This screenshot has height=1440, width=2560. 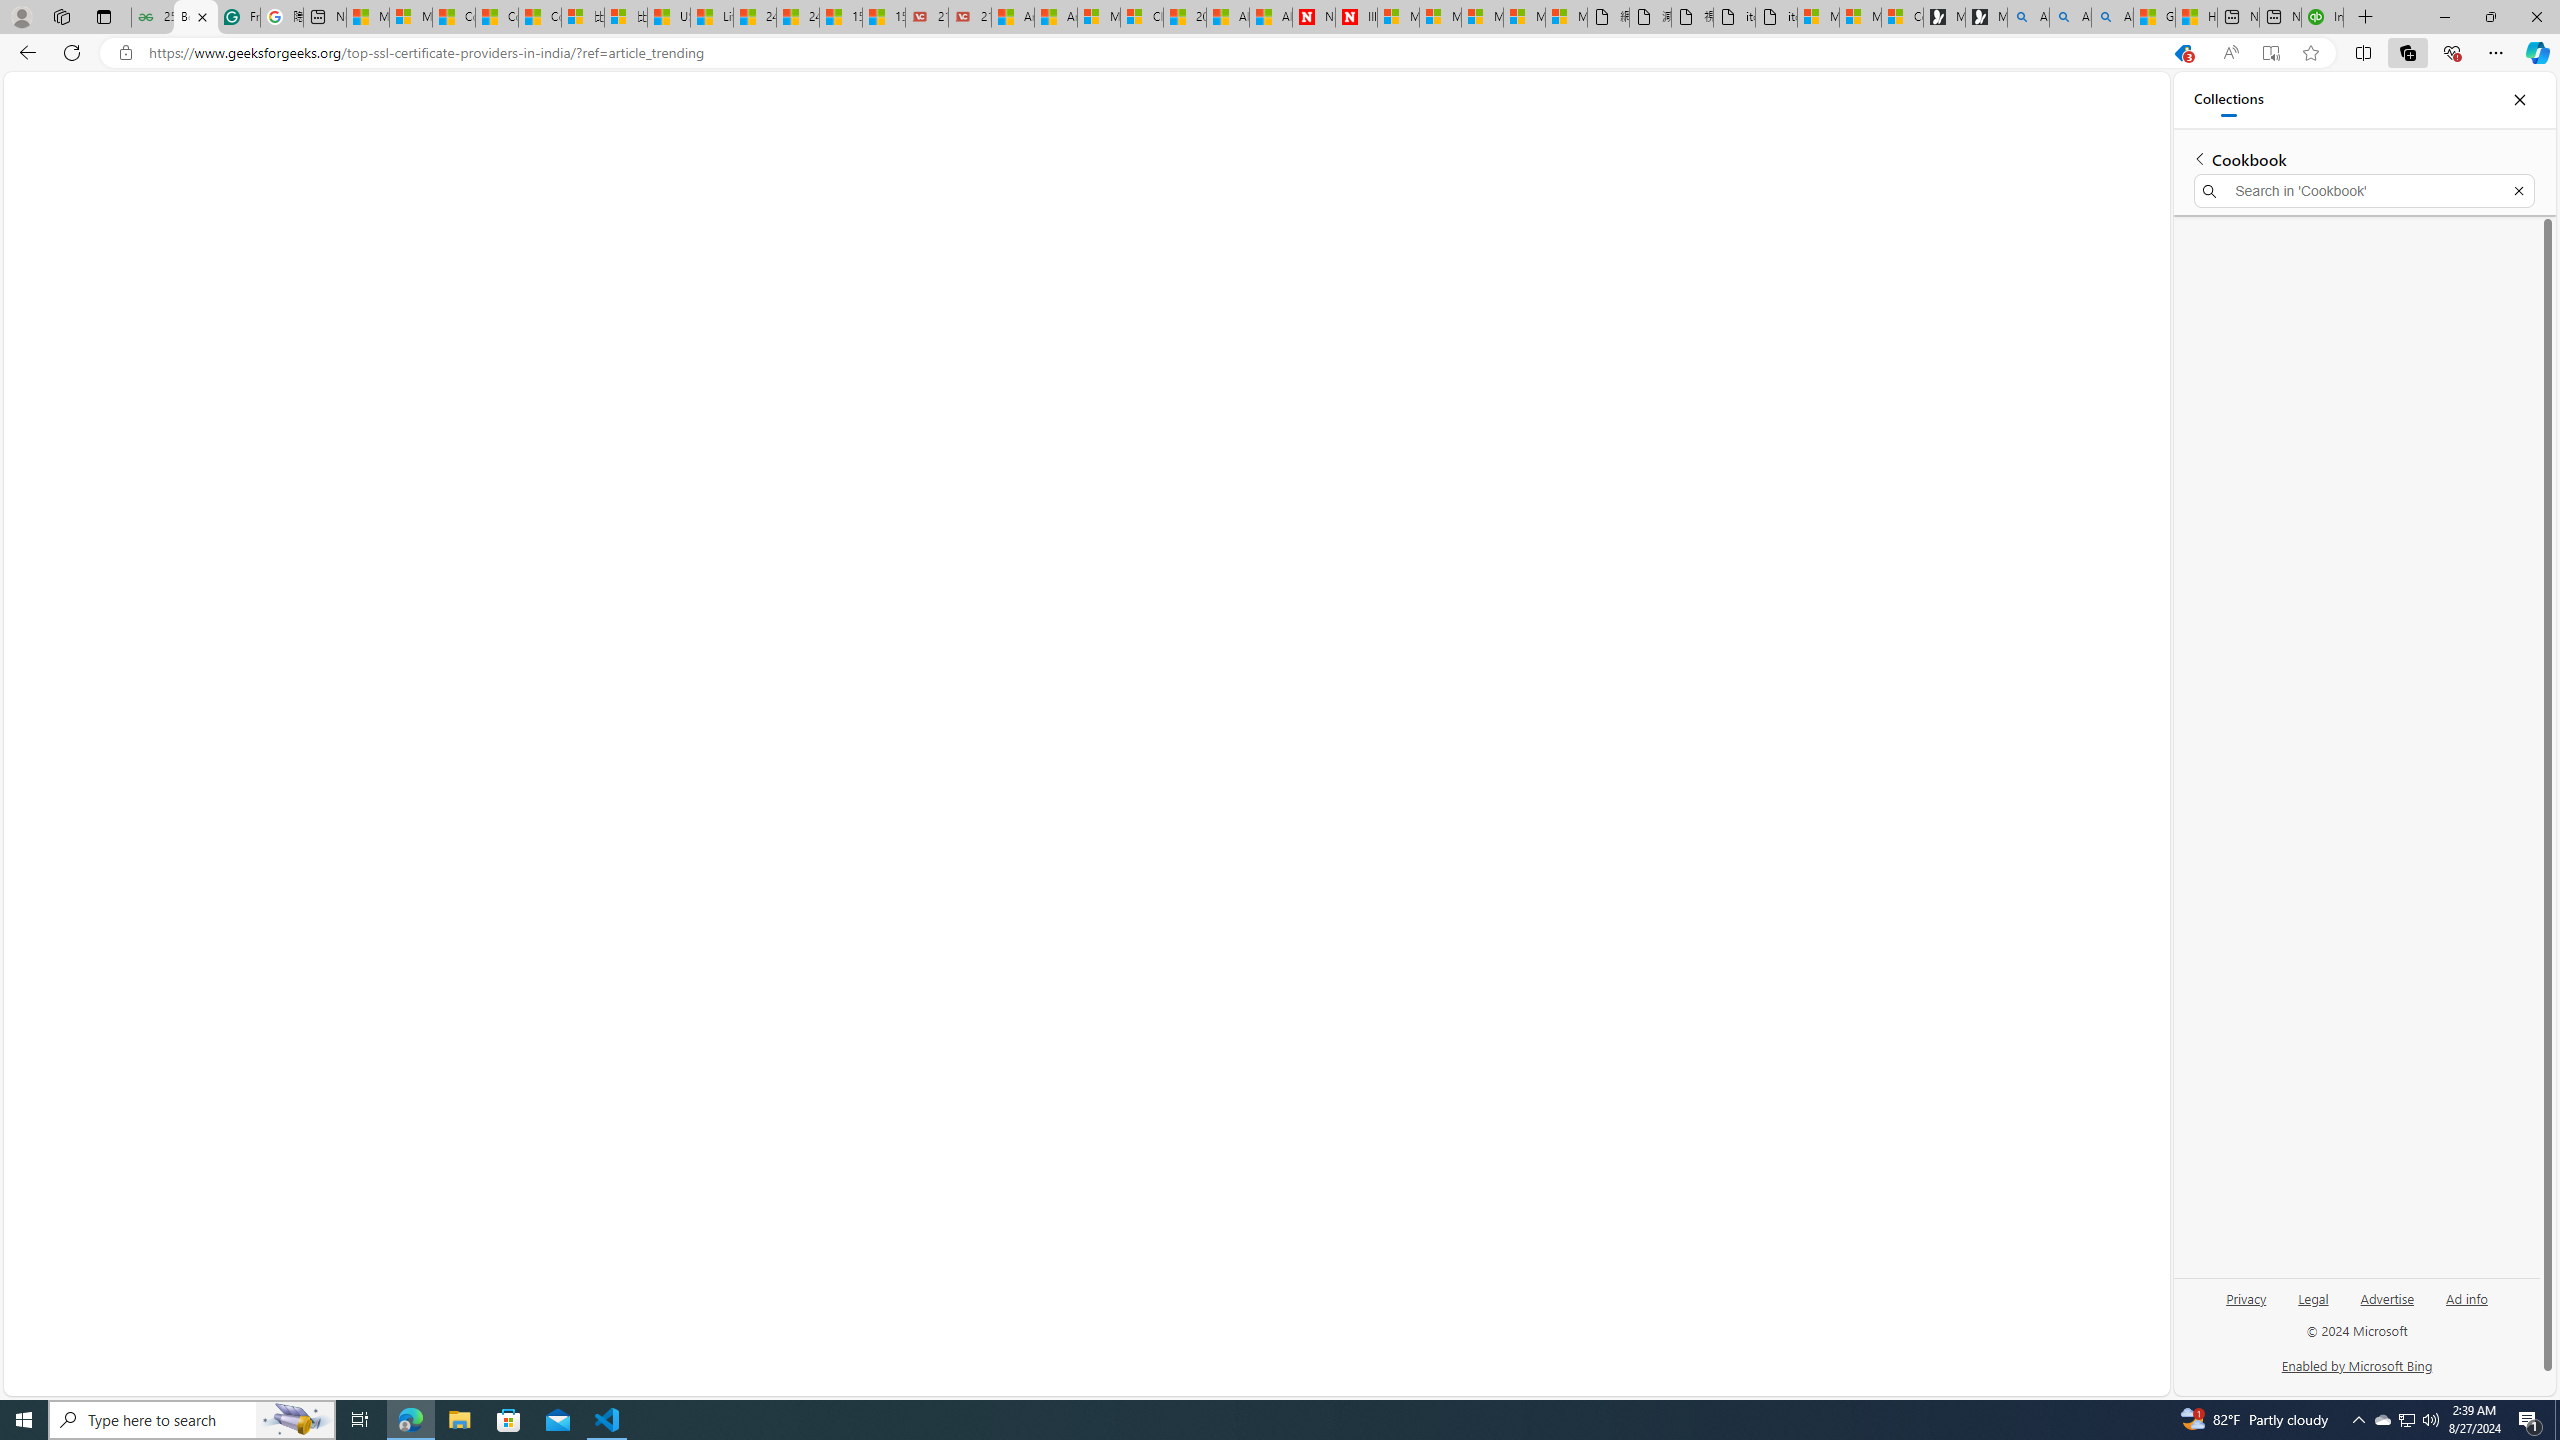 I want to click on Free Online Writing Tool, so click(x=572, y=282).